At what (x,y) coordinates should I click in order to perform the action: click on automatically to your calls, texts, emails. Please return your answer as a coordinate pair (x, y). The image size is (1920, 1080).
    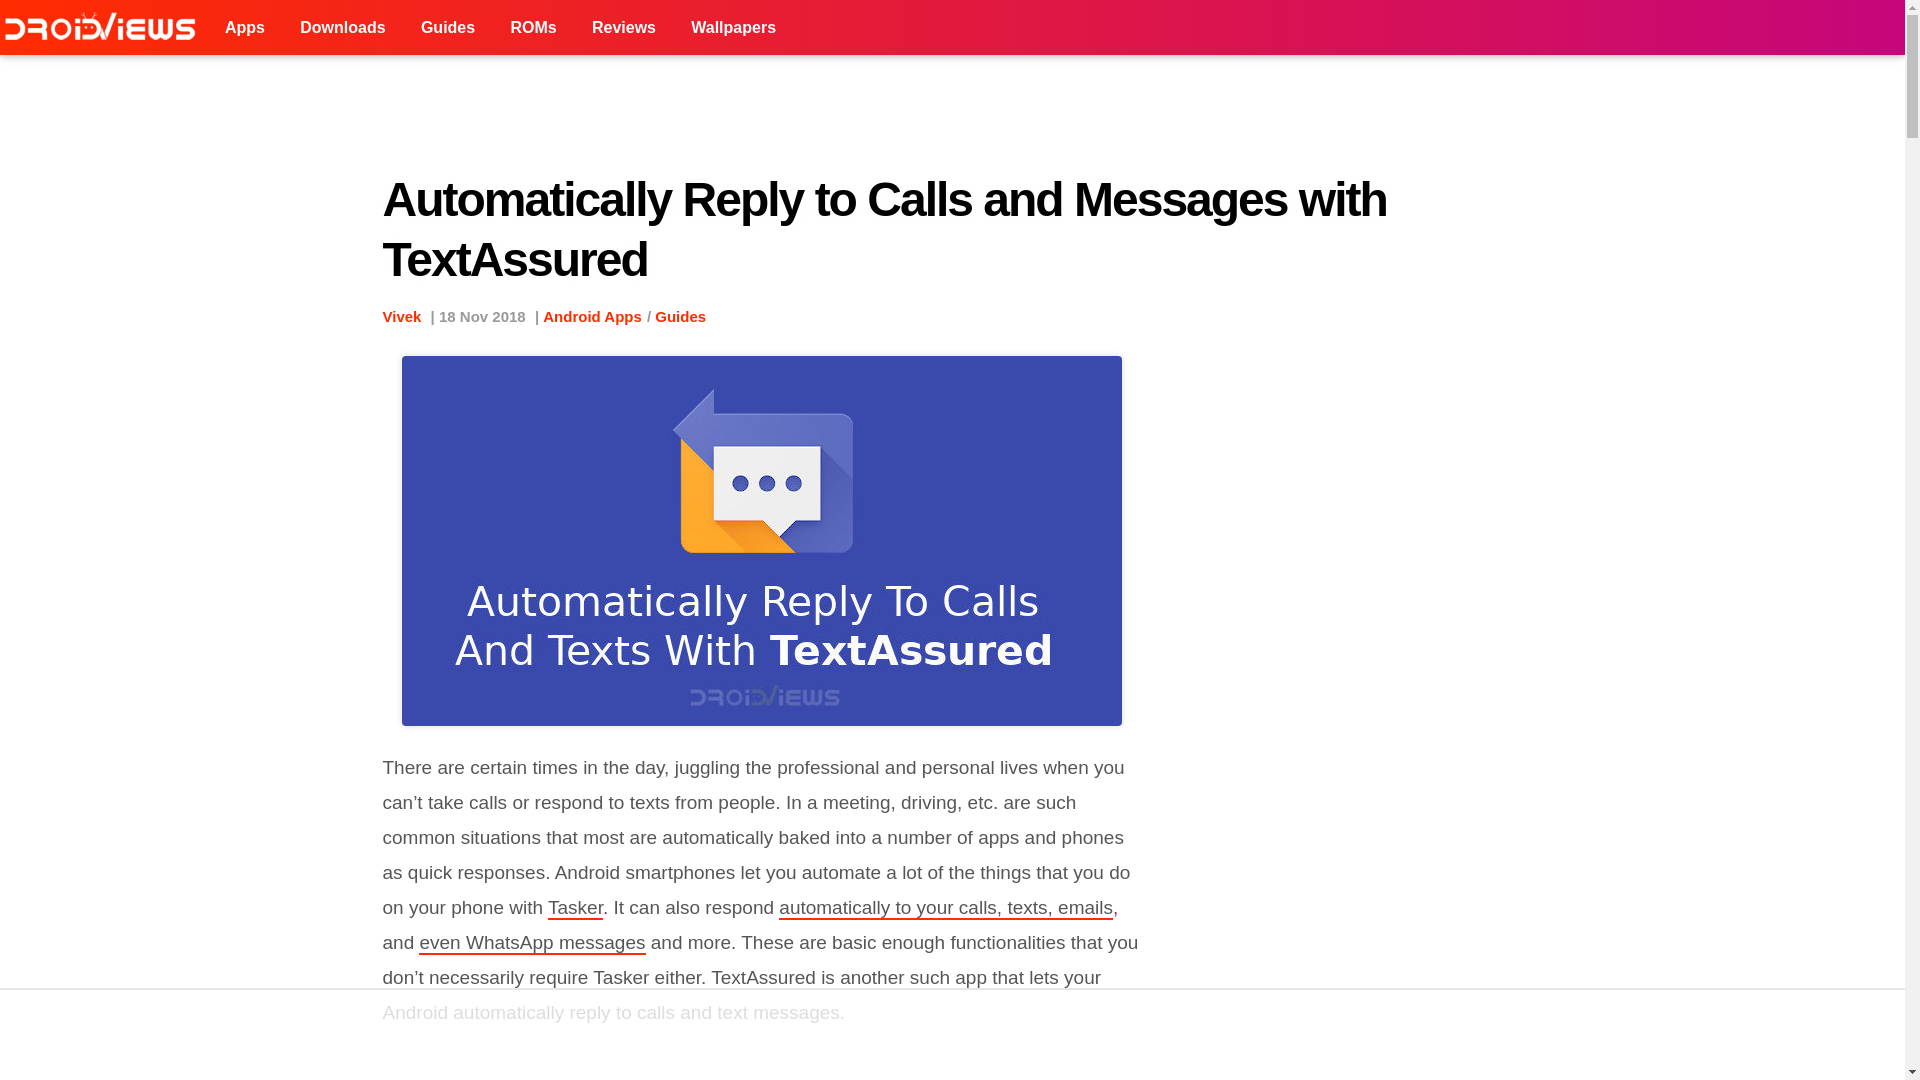
    Looking at the image, I should click on (946, 908).